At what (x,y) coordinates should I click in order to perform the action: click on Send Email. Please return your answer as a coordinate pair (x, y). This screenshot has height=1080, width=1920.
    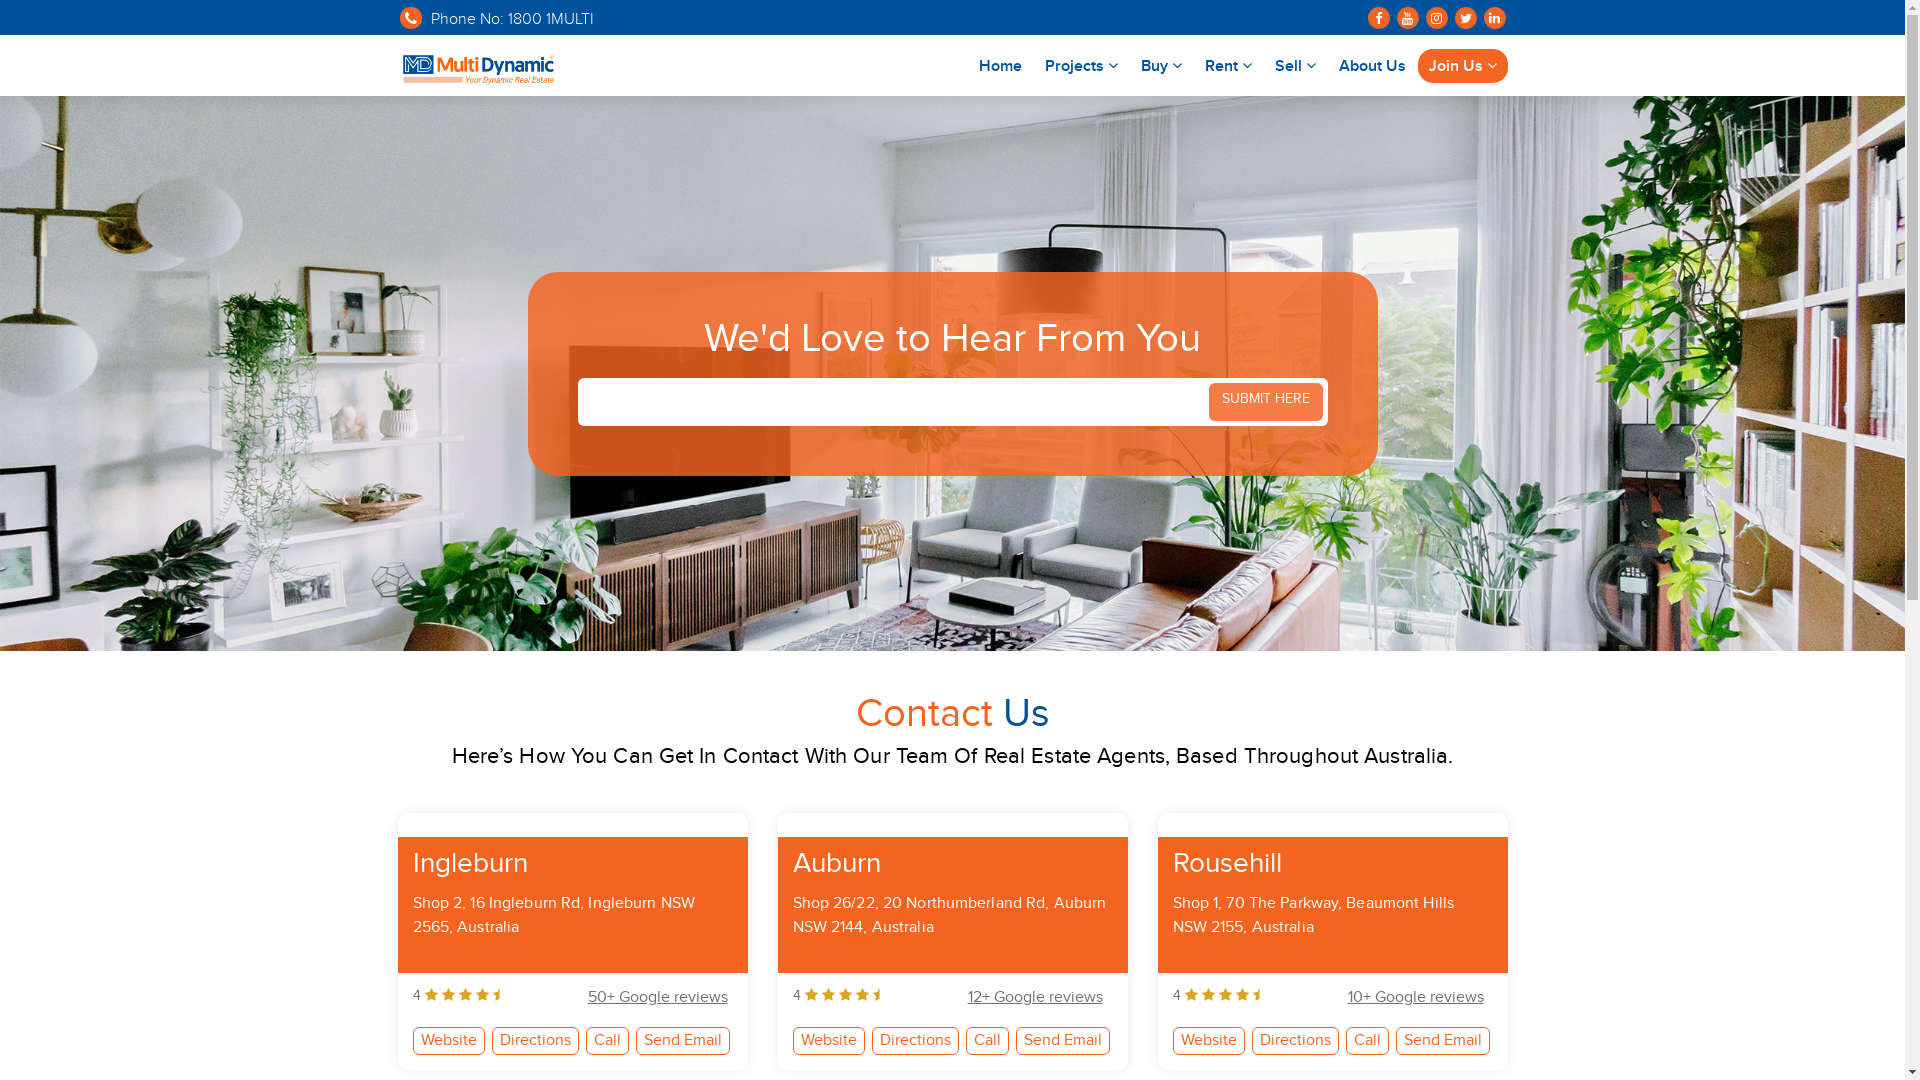
    Looking at the image, I should click on (683, 1041).